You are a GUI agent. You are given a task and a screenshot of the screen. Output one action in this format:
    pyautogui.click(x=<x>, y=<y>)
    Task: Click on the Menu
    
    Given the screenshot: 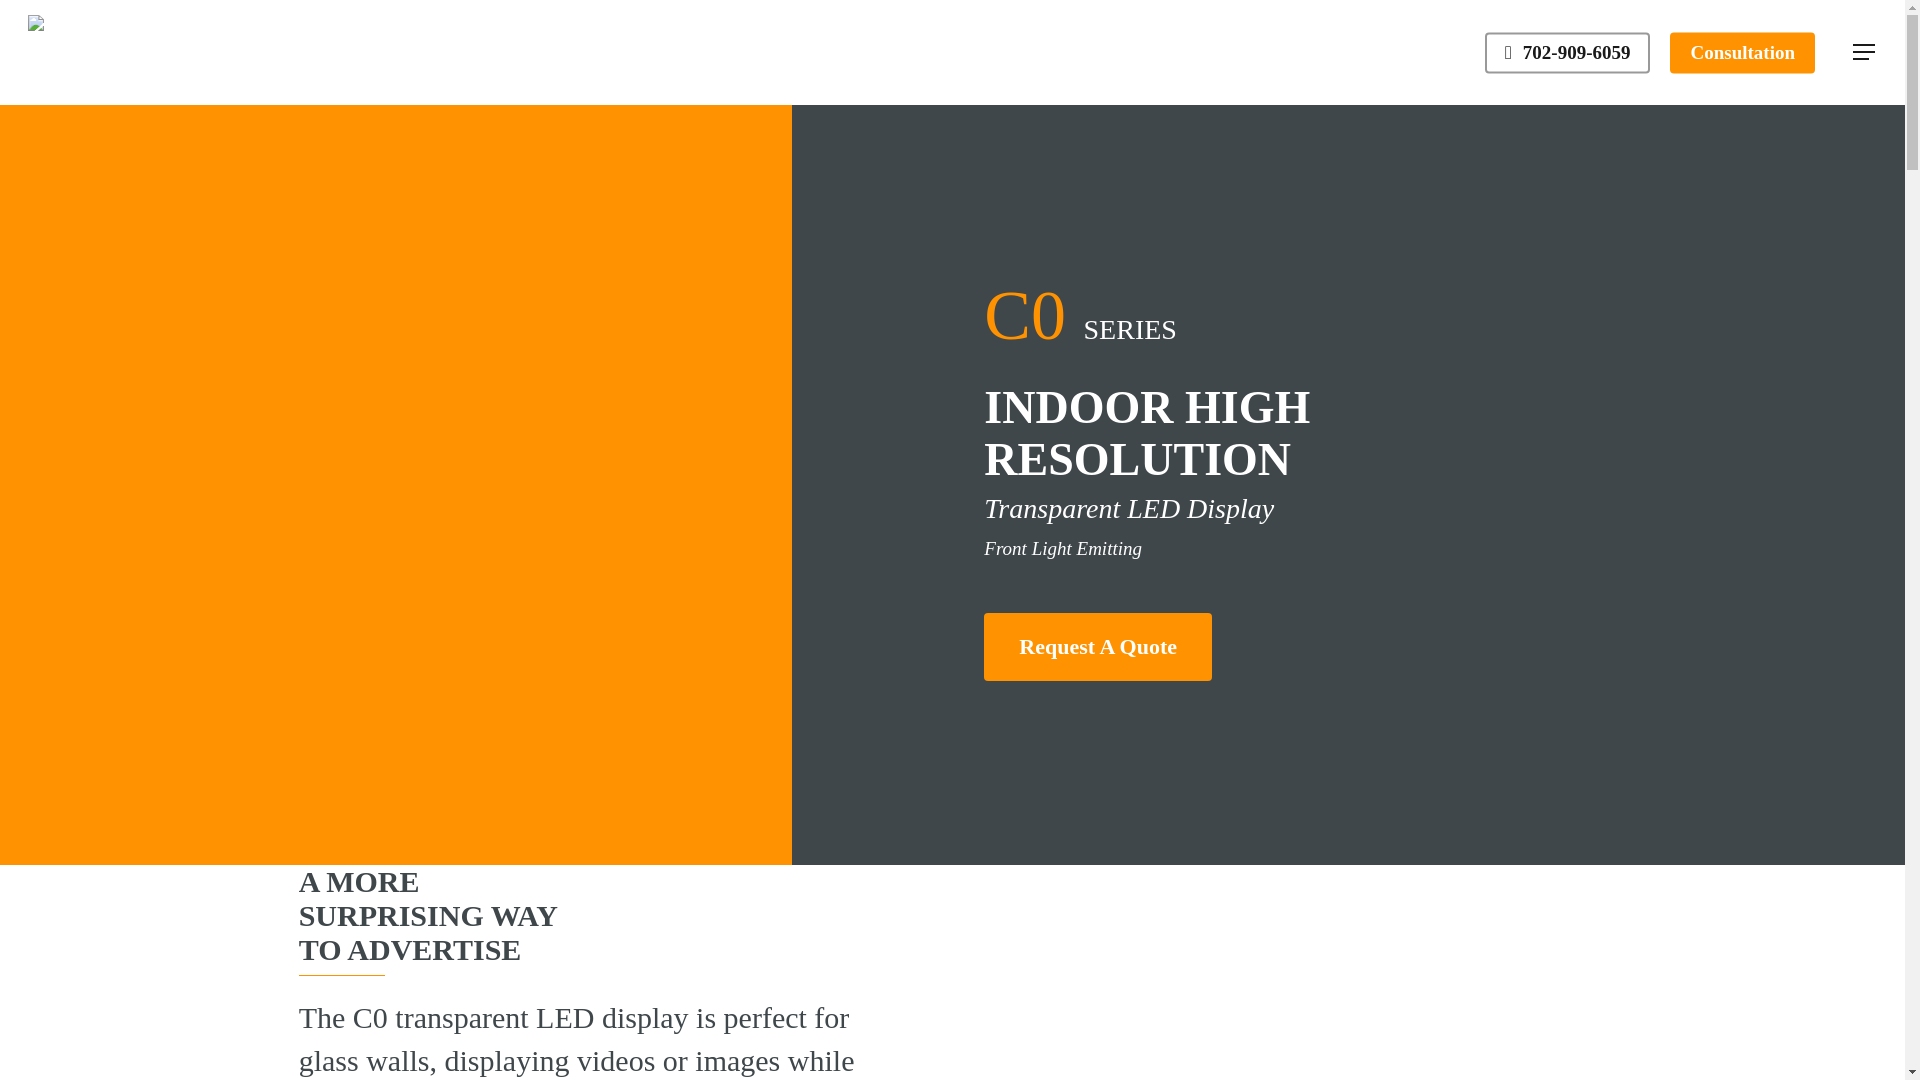 What is the action you would take?
    pyautogui.click(x=1864, y=52)
    